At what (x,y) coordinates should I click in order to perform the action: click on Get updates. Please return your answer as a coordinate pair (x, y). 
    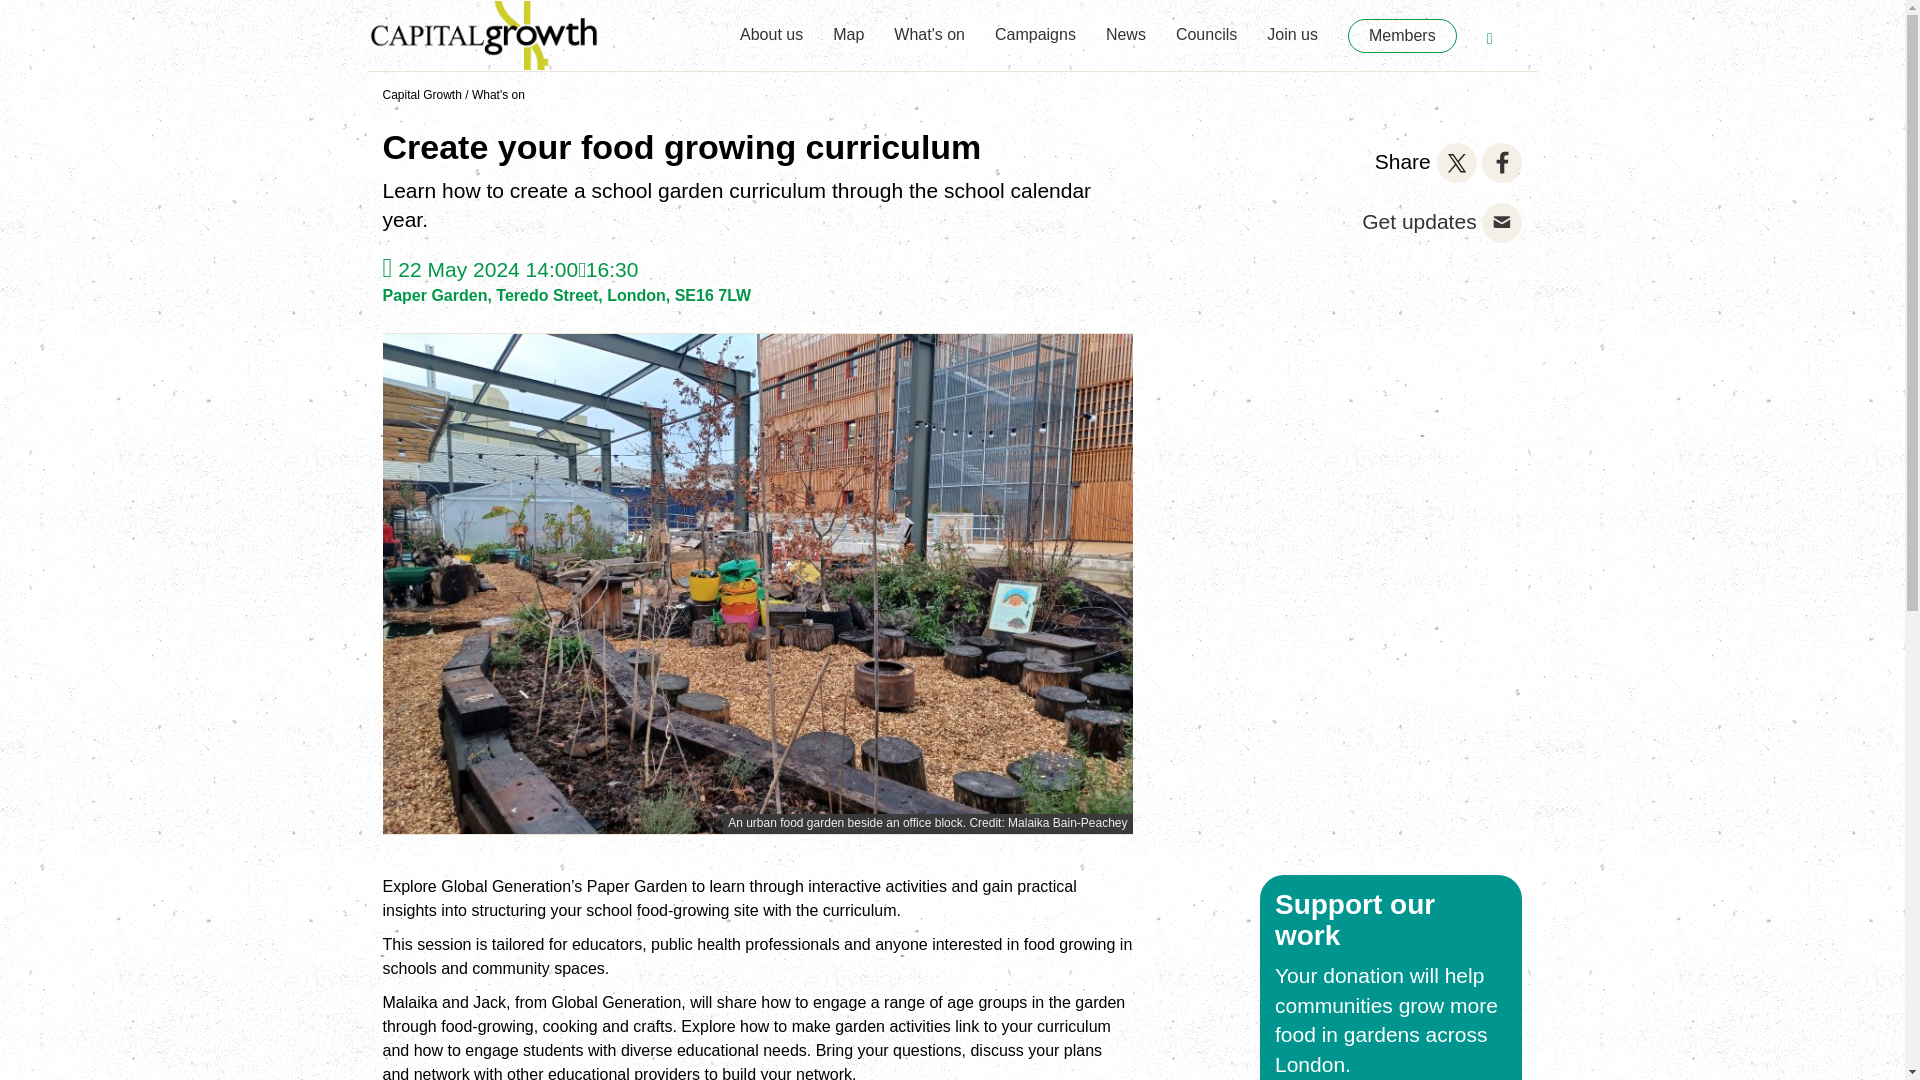
    Looking at the image, I should click on (1418, 221).